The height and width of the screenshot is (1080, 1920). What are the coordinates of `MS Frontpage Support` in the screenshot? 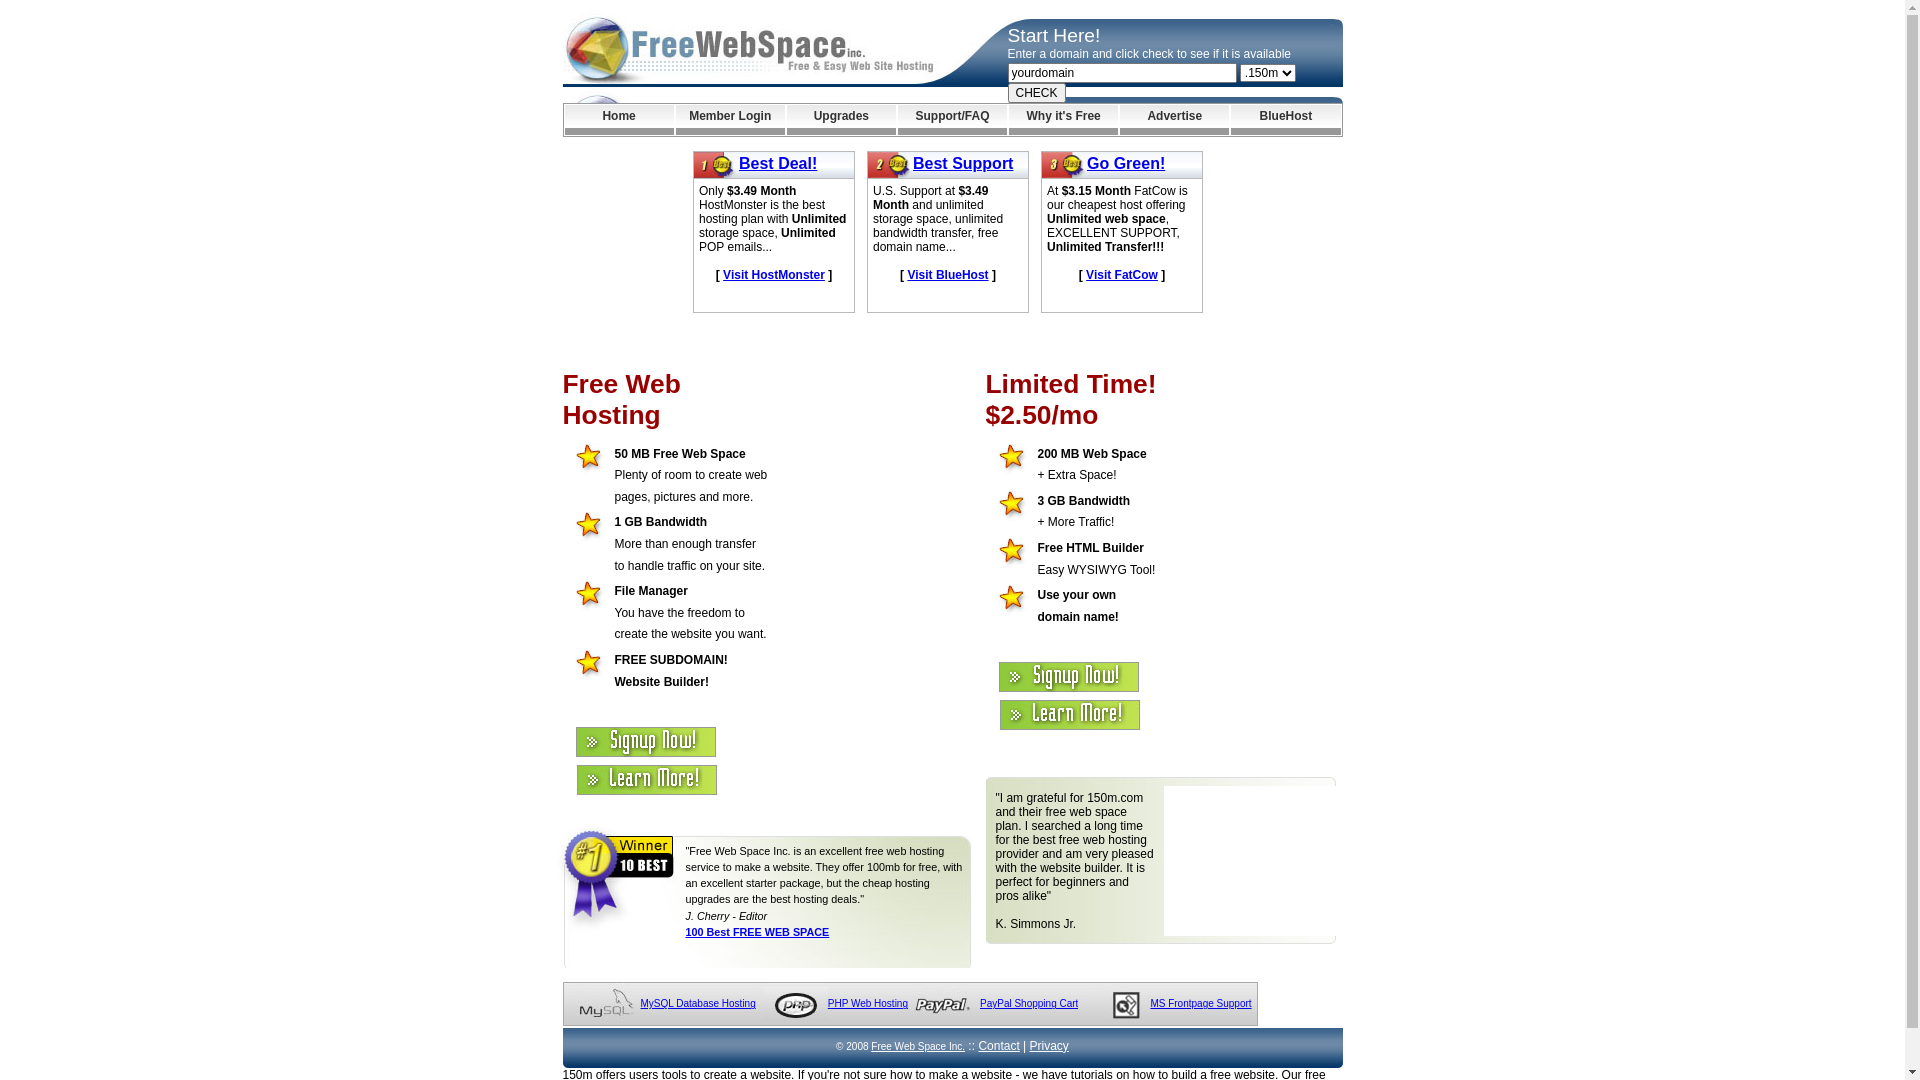 It's located at (1200, 1004).